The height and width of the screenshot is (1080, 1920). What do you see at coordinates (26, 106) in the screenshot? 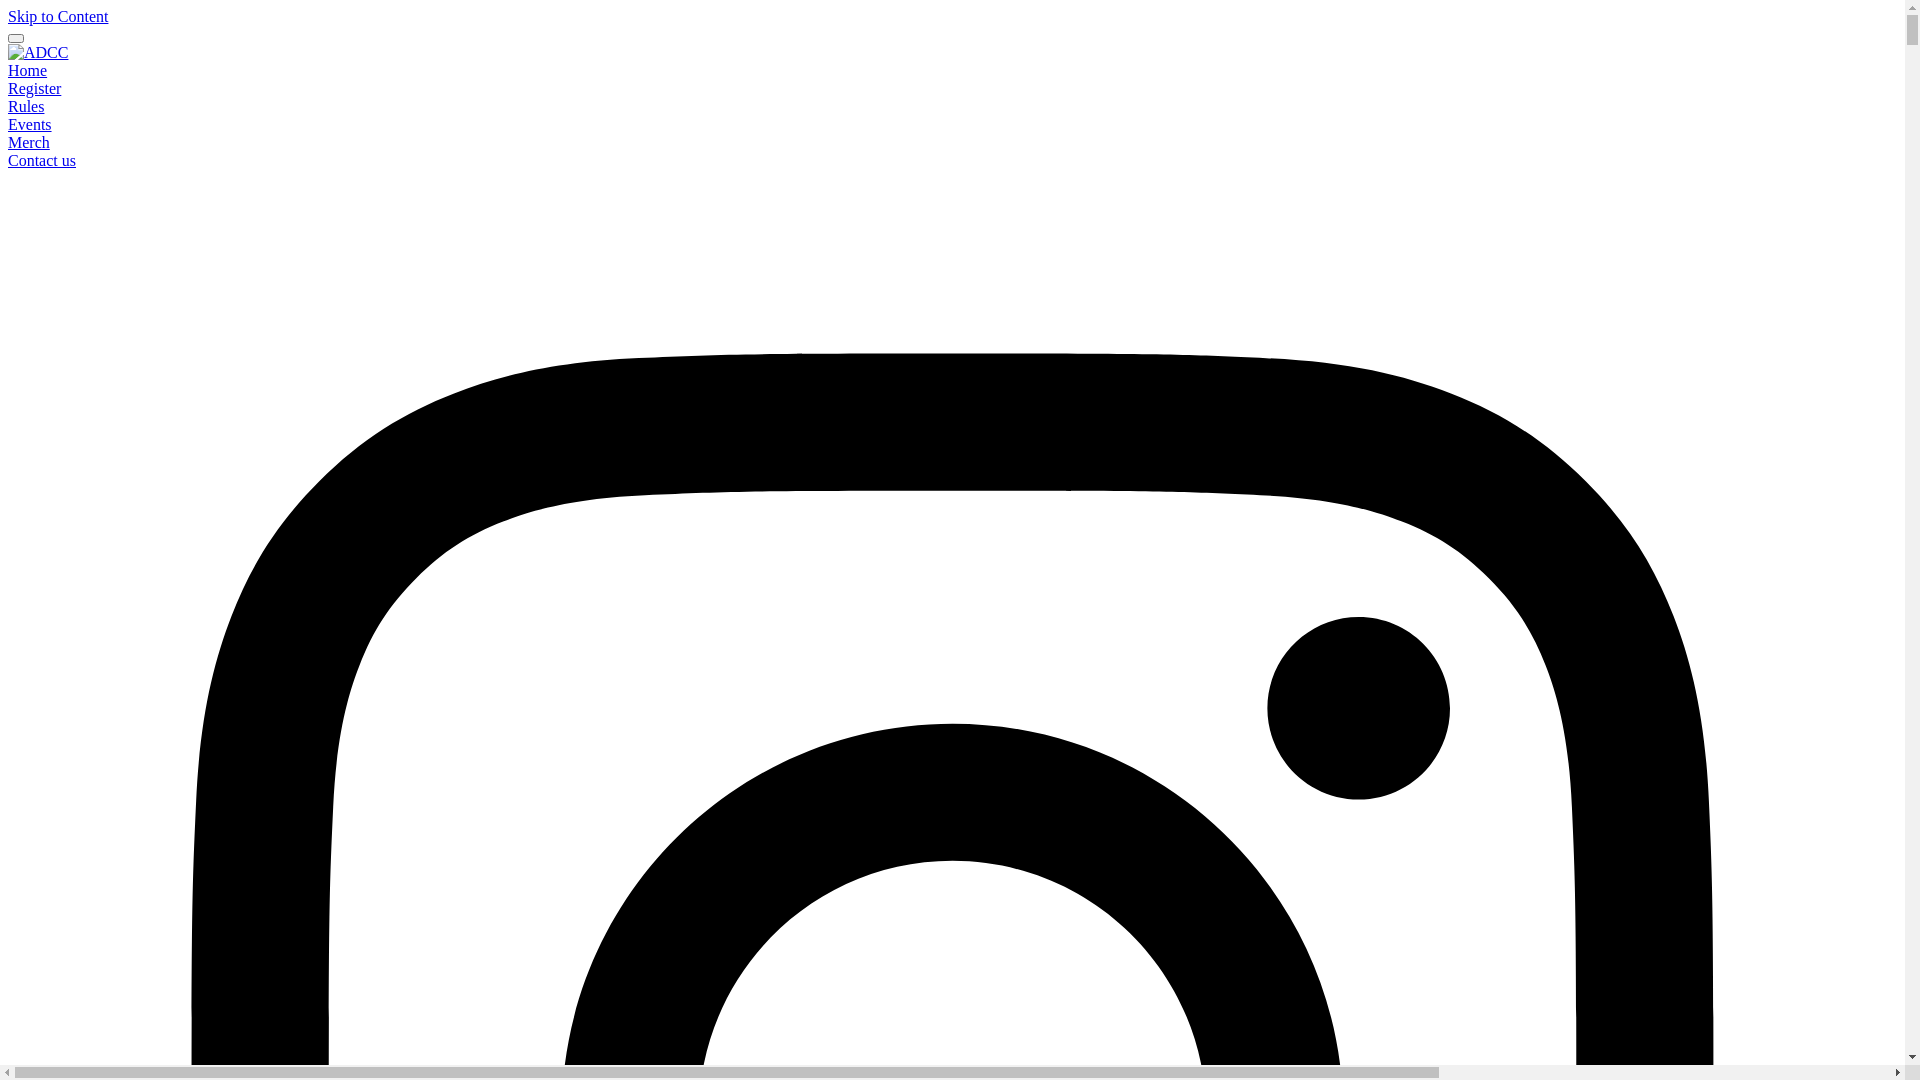
I see `Rules` at bounding box center [26, 106].